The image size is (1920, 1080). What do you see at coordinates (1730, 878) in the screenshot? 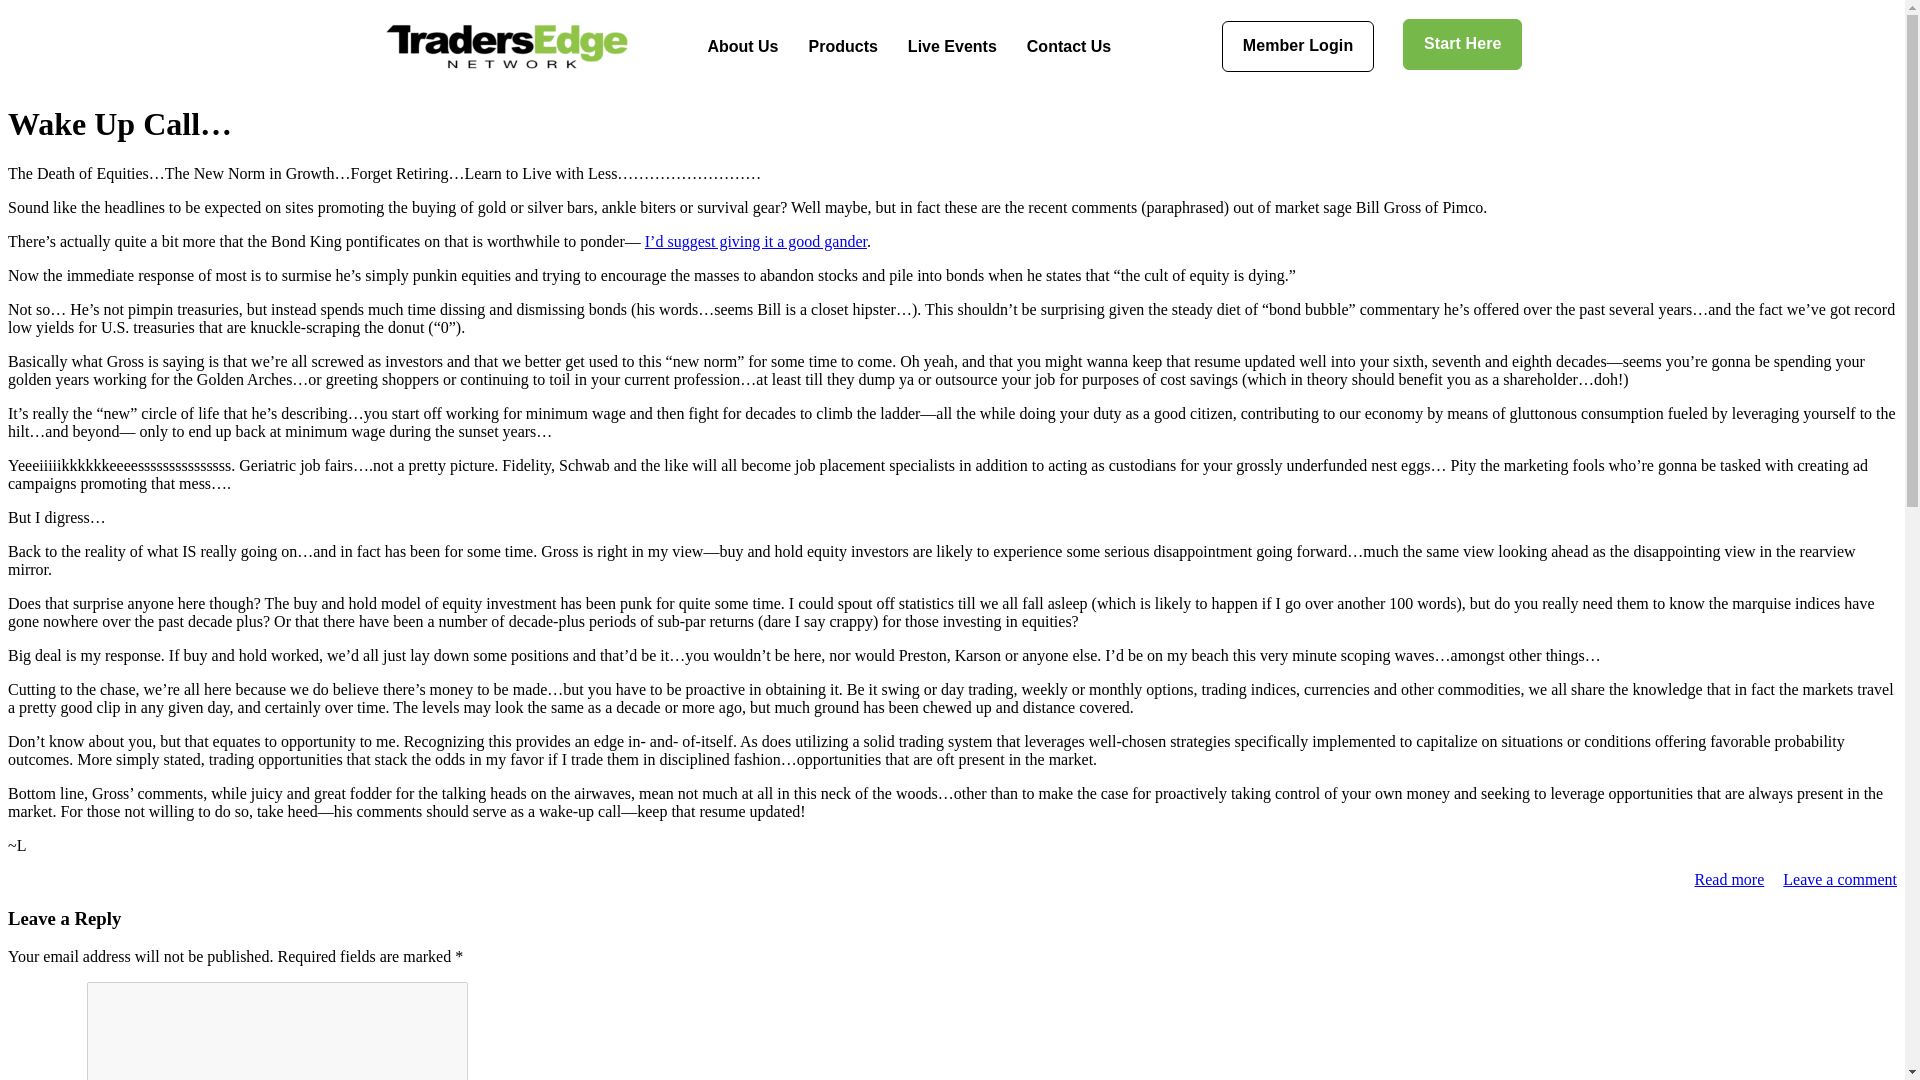
I see `Read more` at bounding box center [1730, 878].